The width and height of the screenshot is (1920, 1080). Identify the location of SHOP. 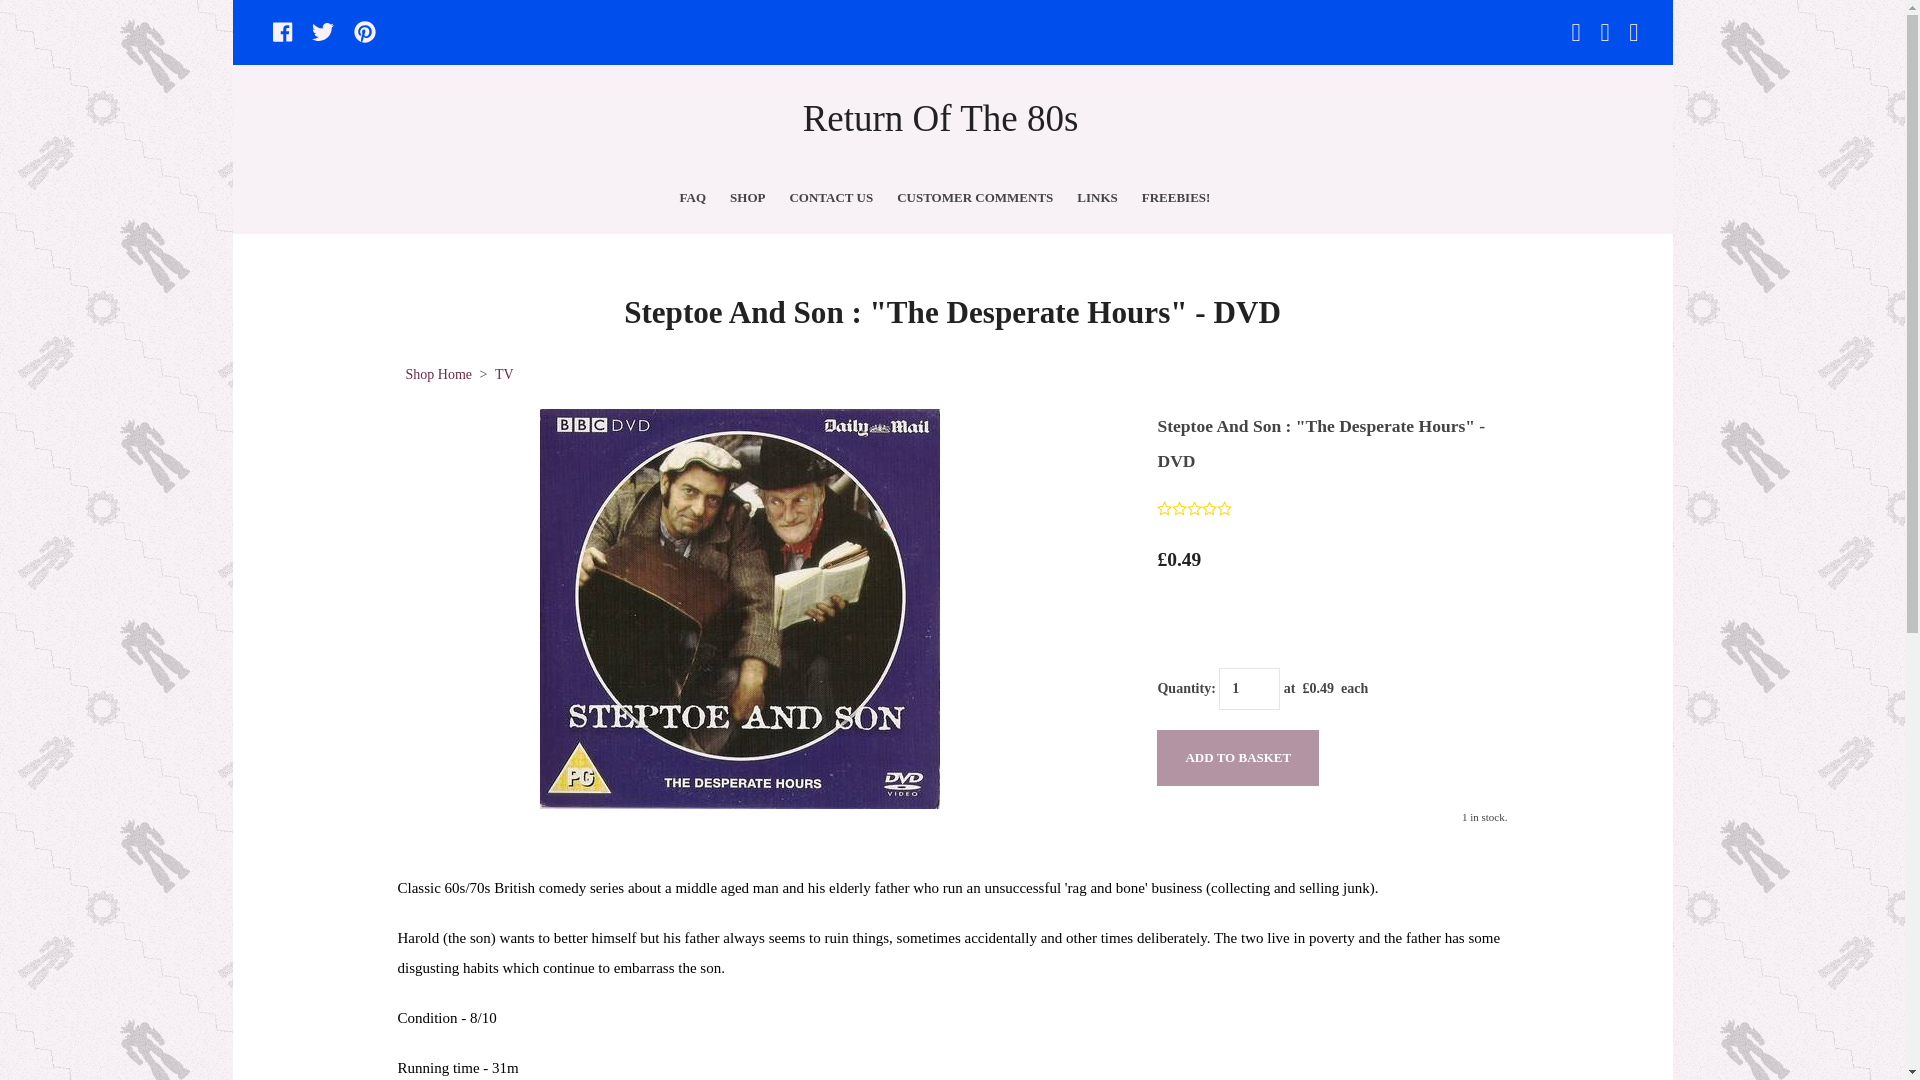
(748, 198).